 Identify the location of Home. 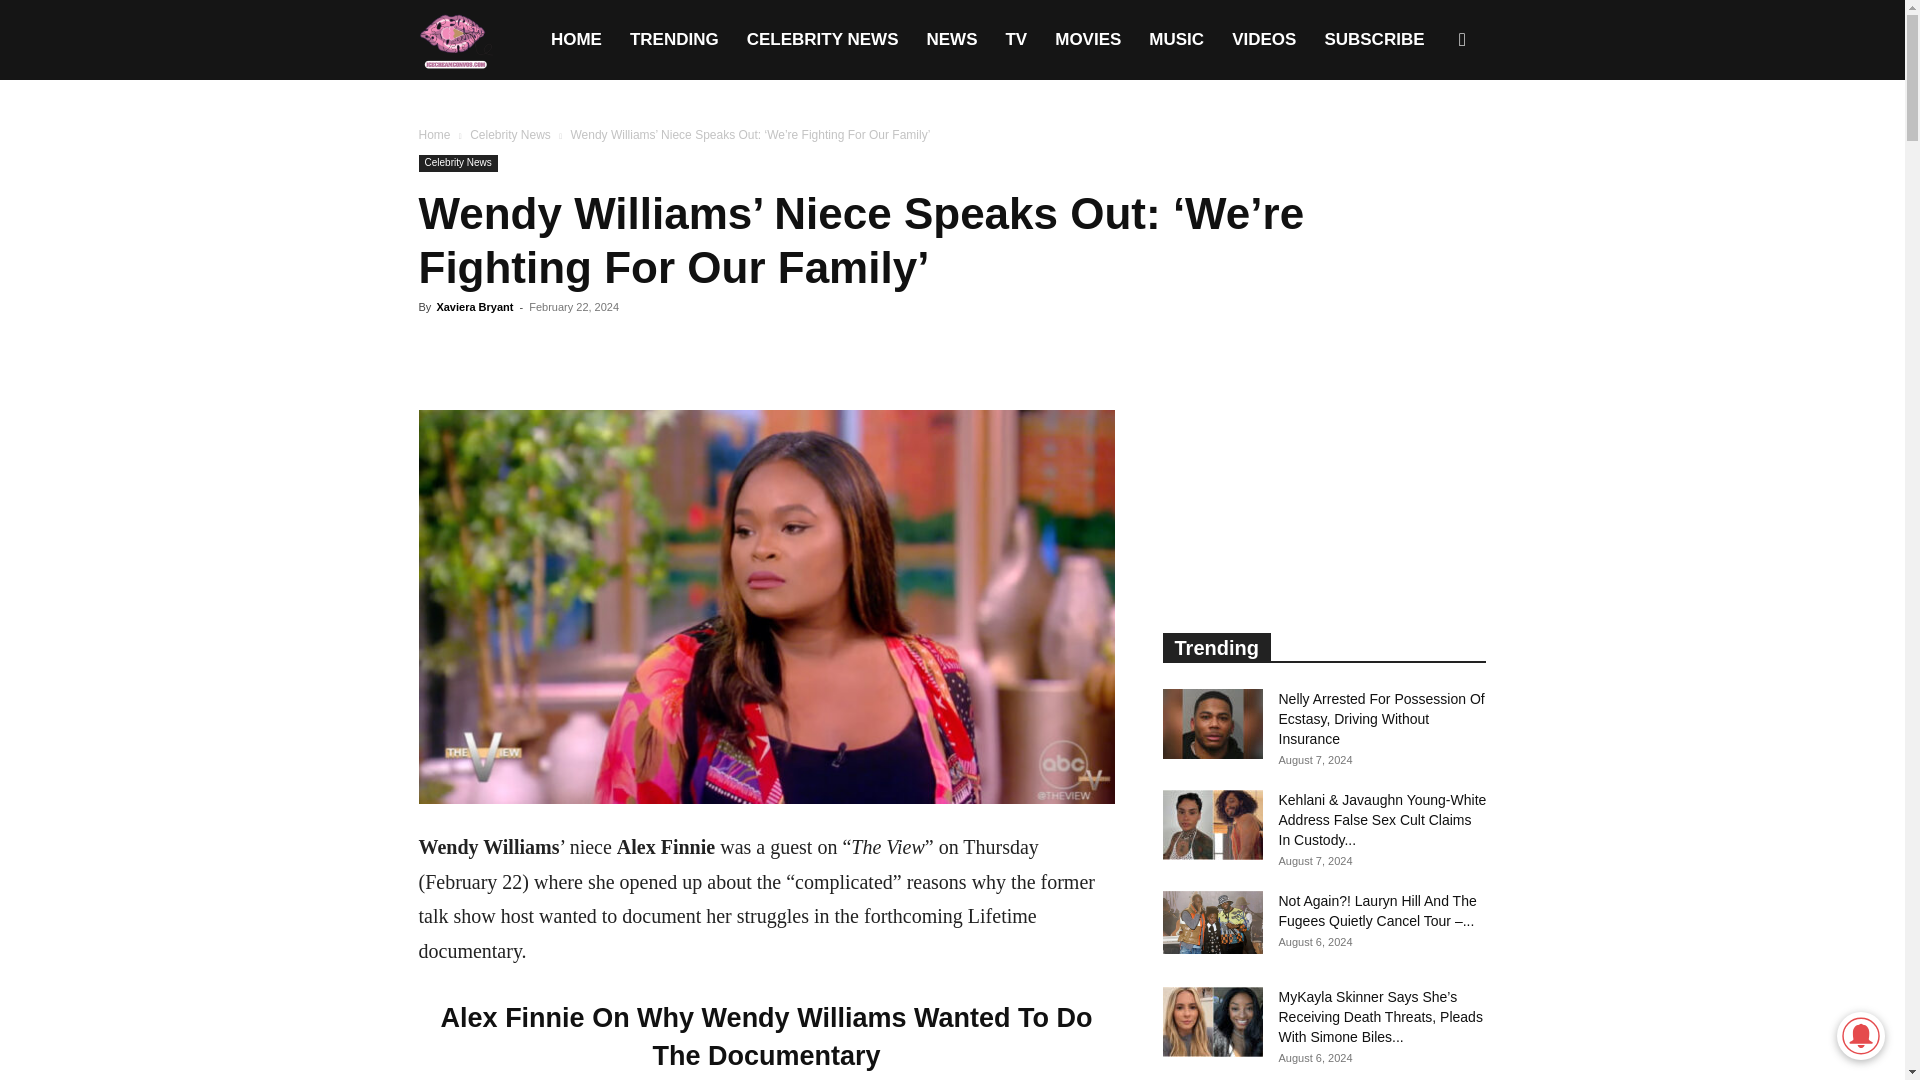
(434, 134).